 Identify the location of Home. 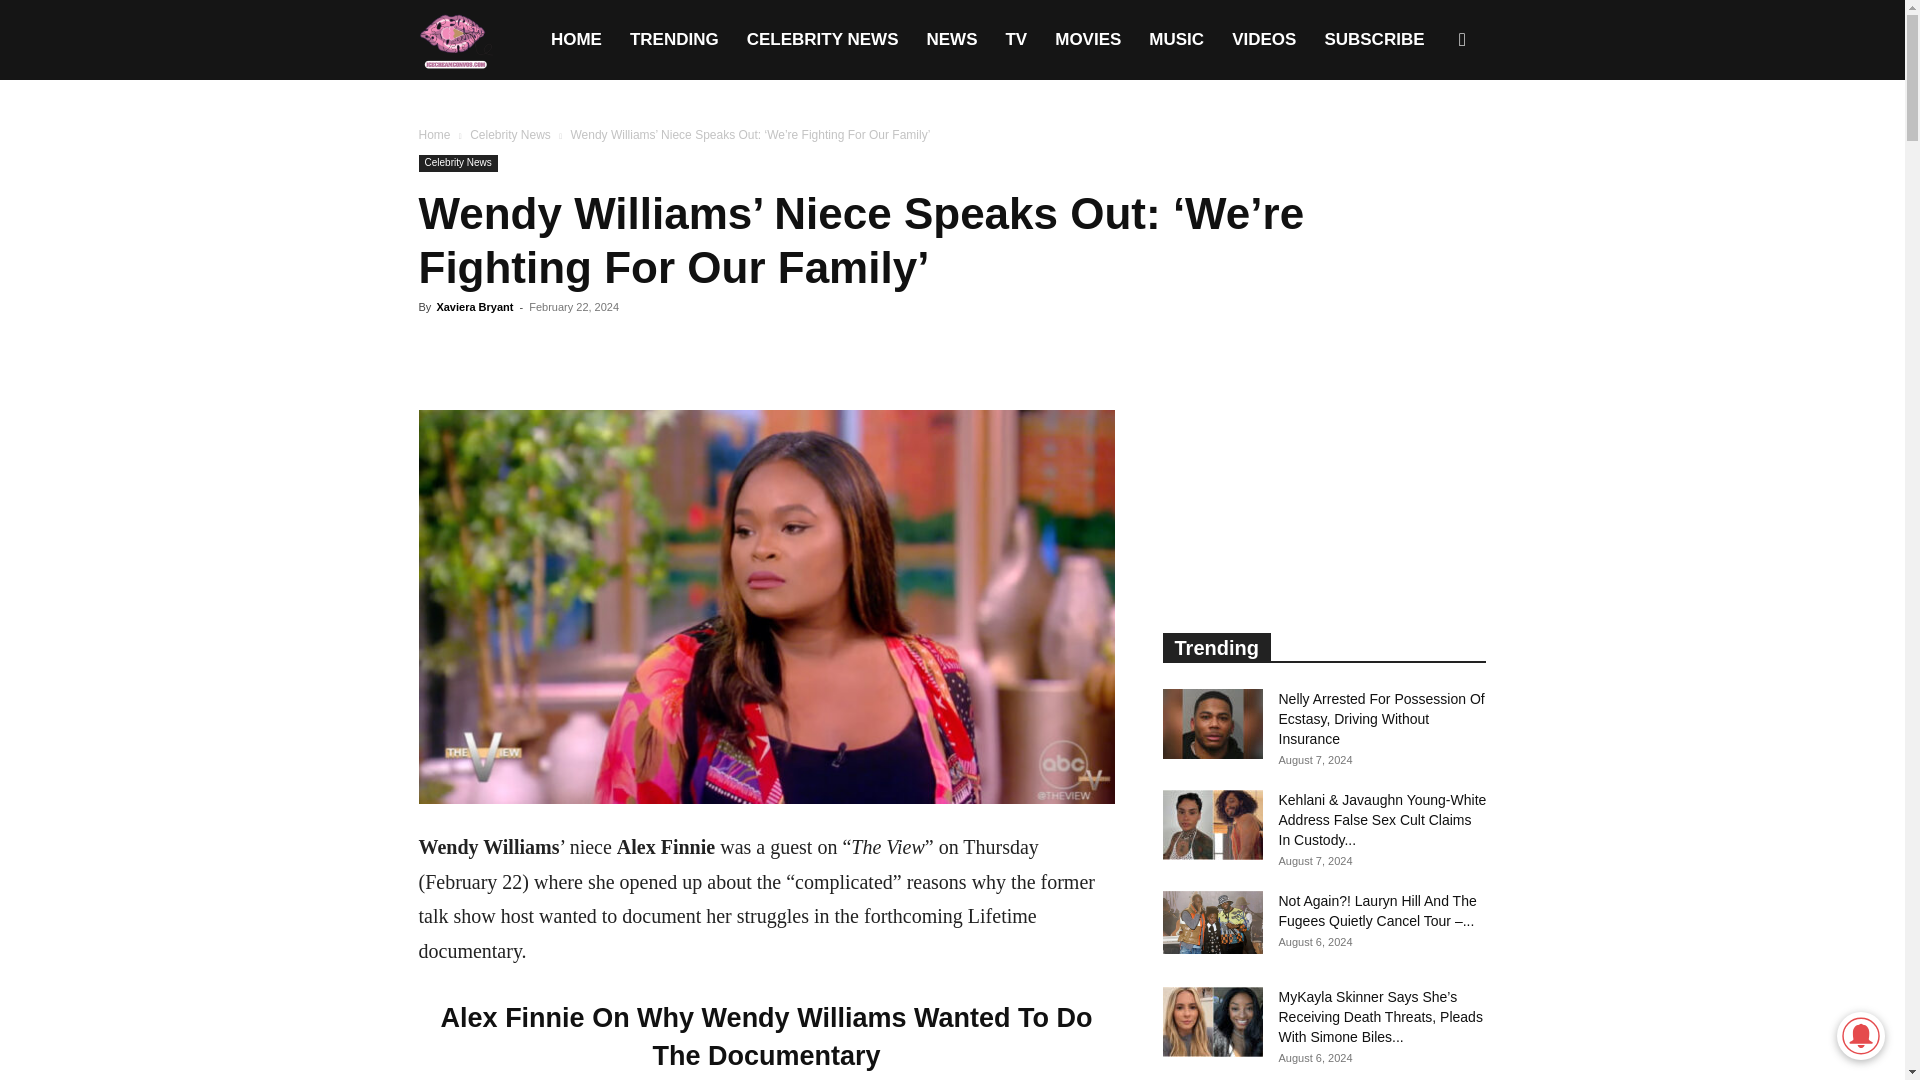
(434, 134).